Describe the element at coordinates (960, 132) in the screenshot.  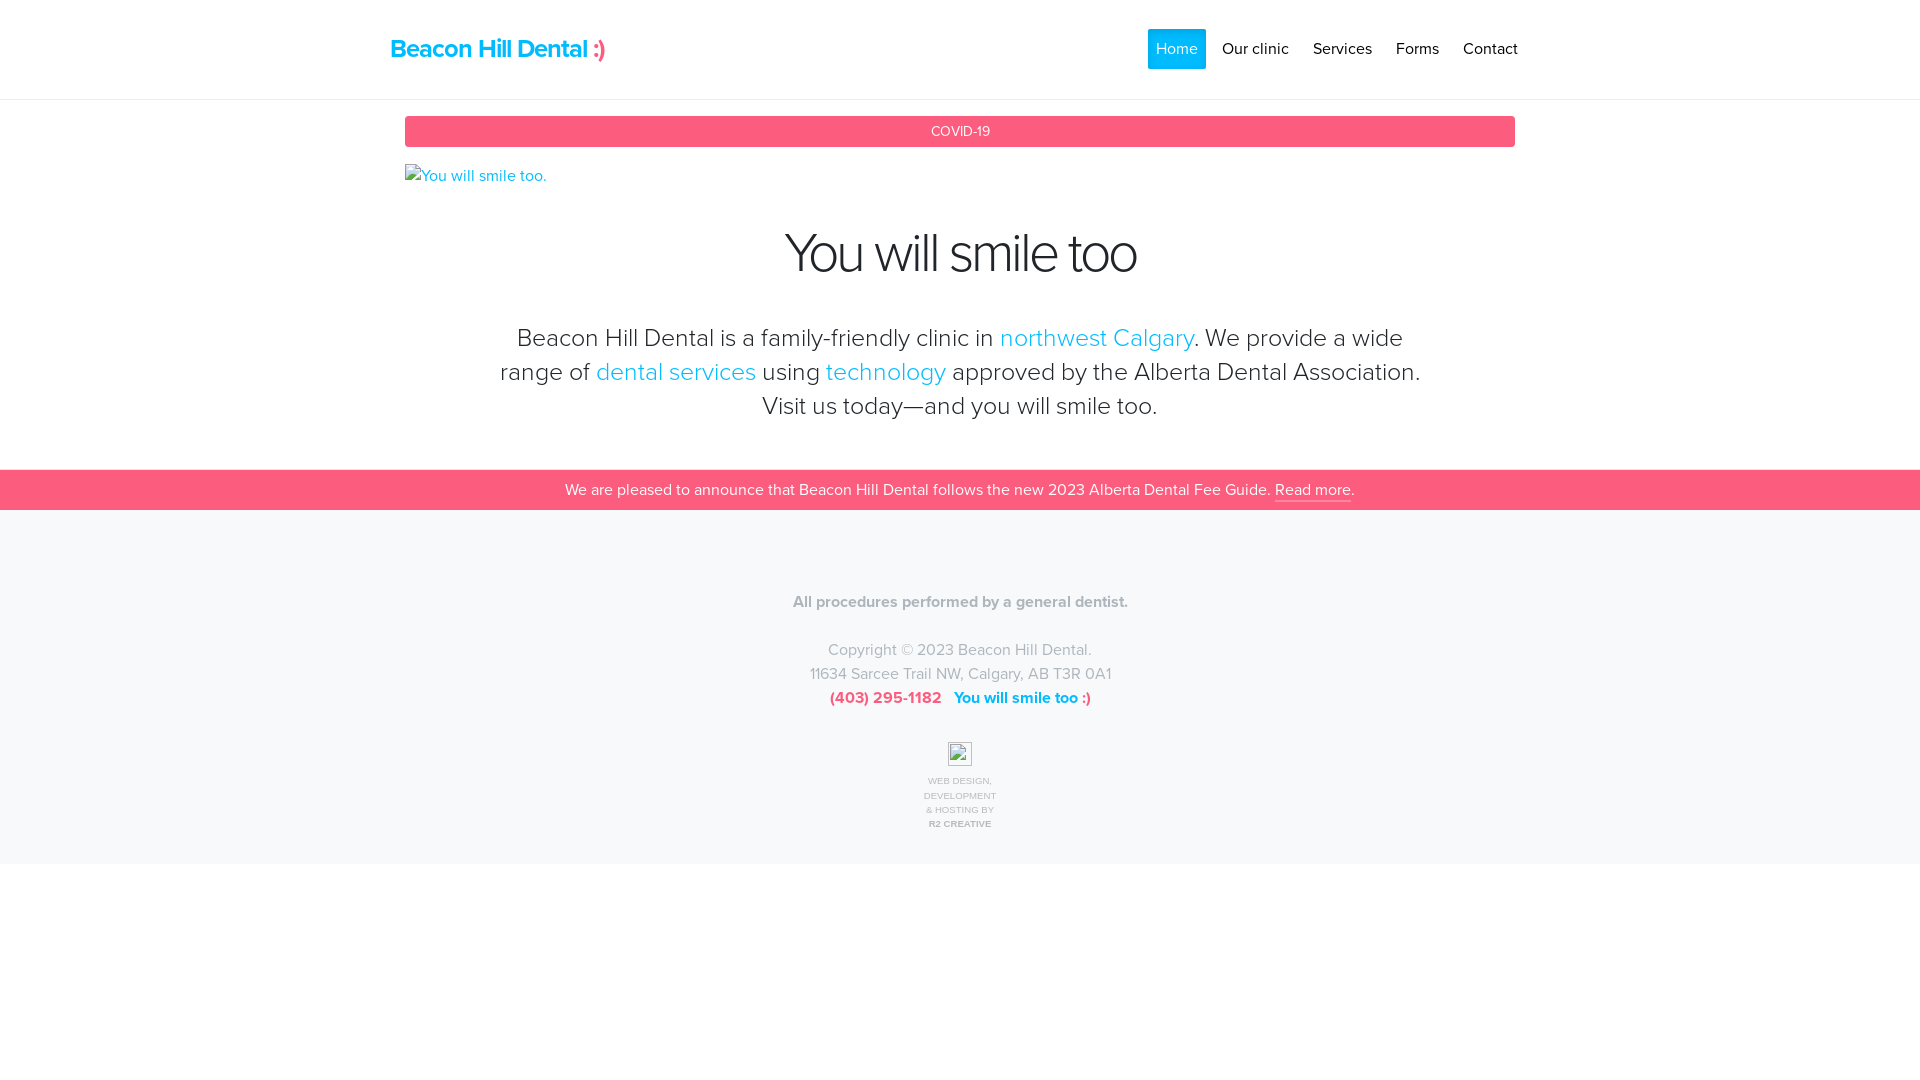
I see `COVID-19` at that location.